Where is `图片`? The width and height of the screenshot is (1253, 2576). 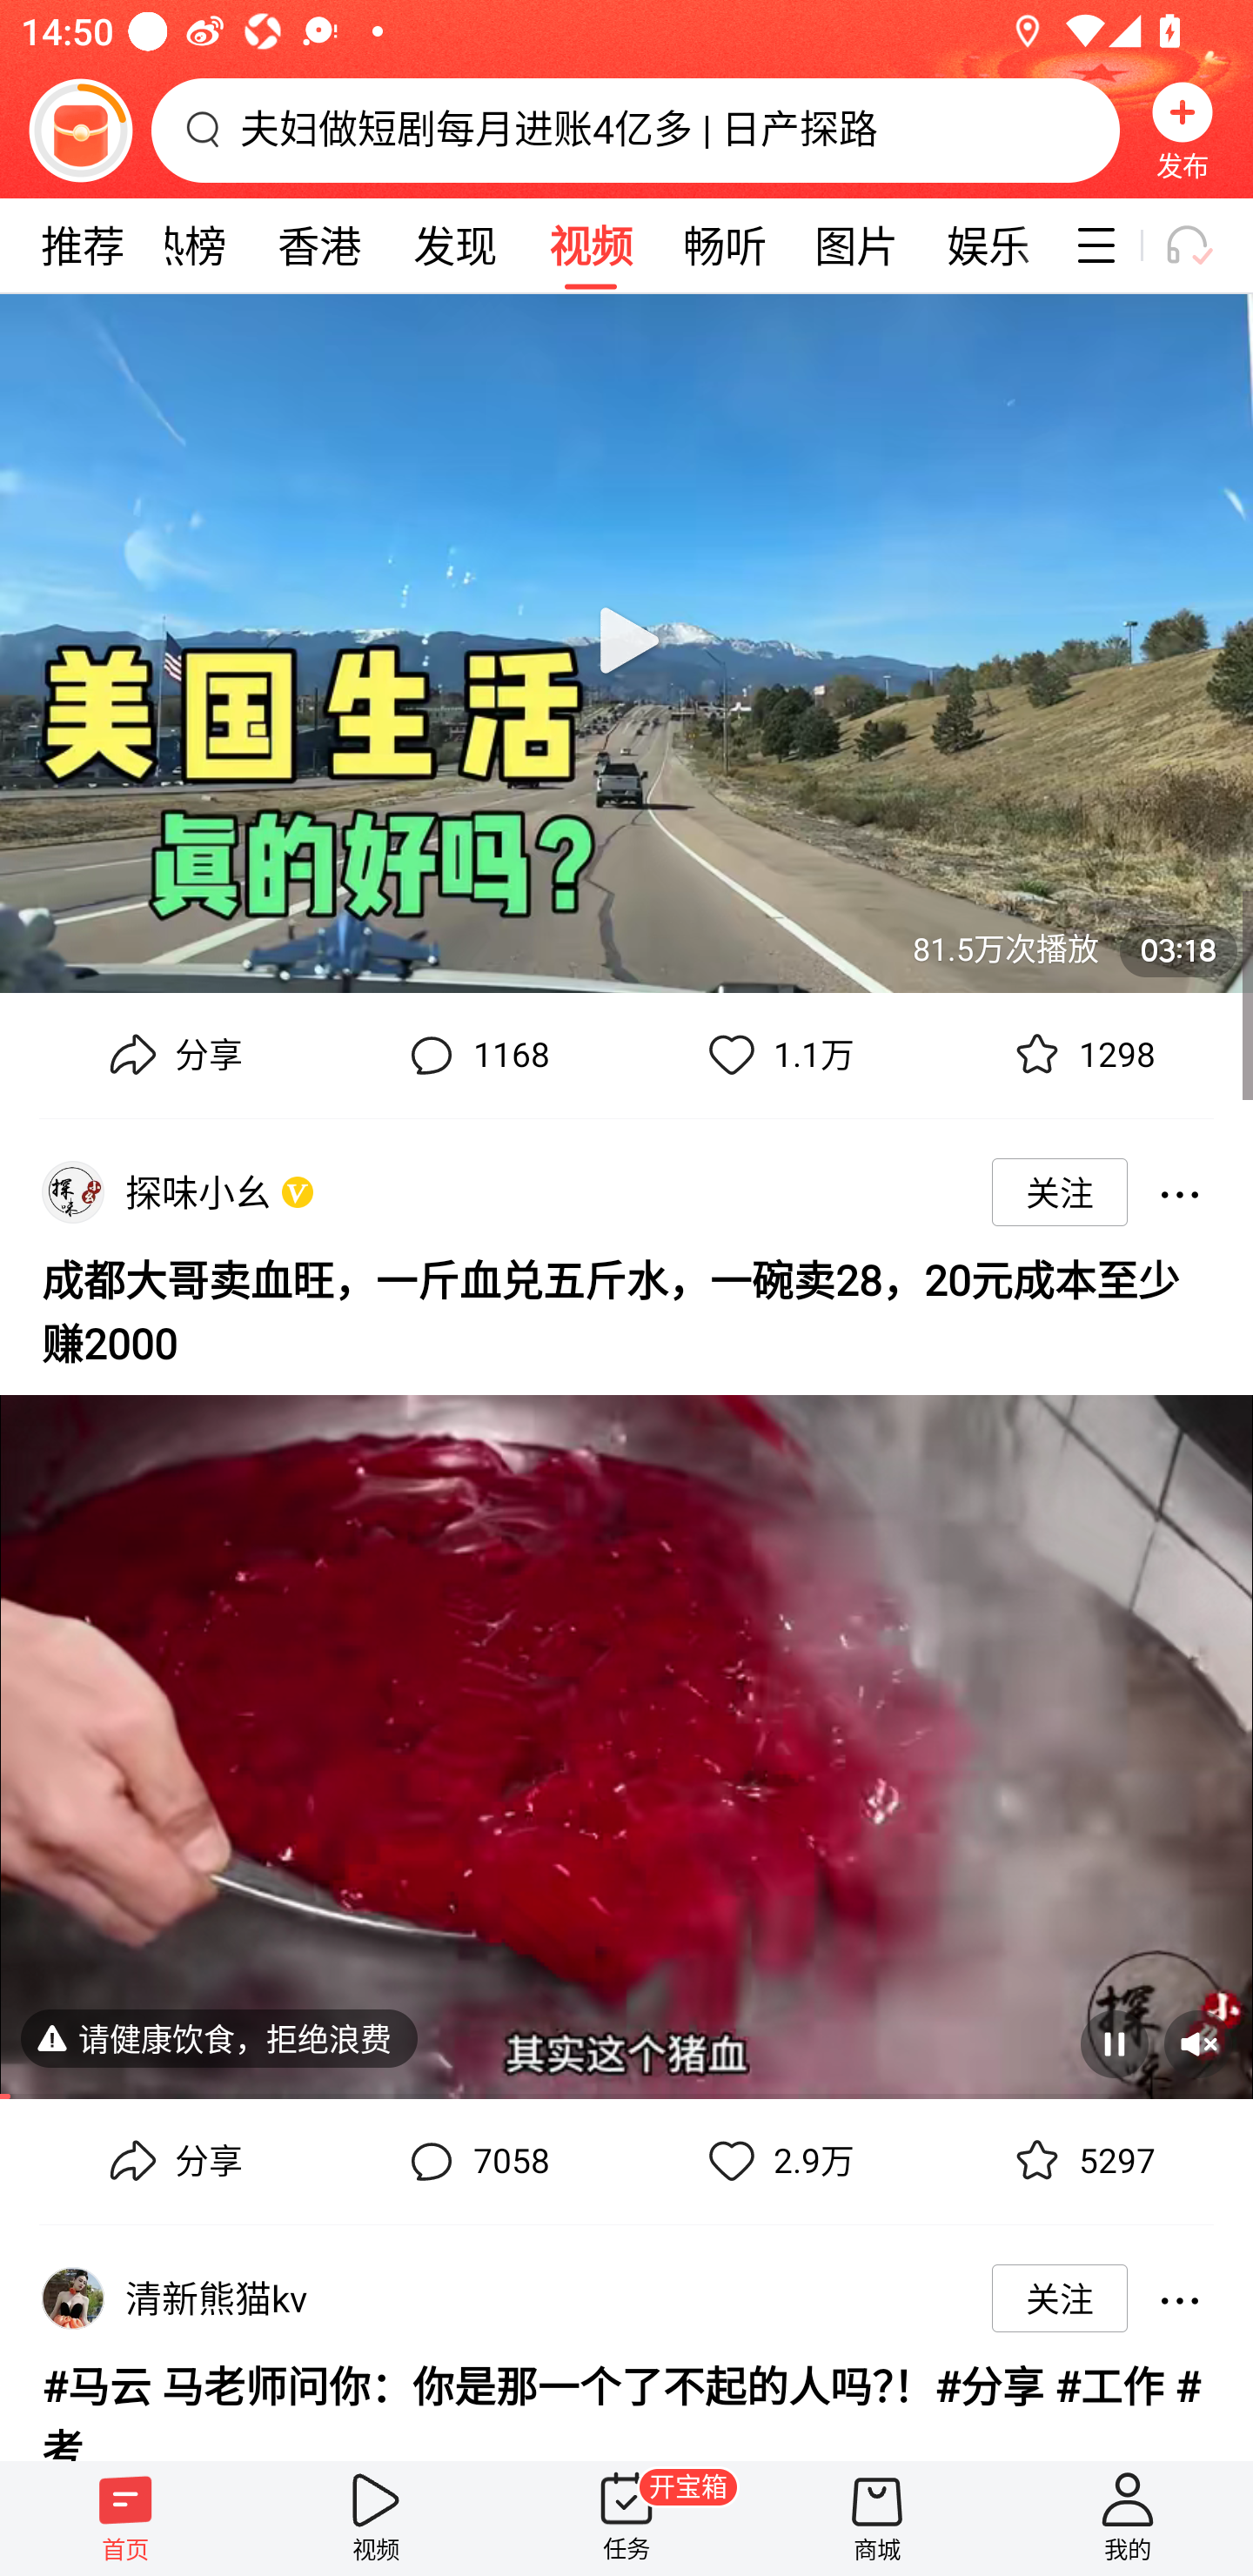 图片 is located at coordinates (856, 245).